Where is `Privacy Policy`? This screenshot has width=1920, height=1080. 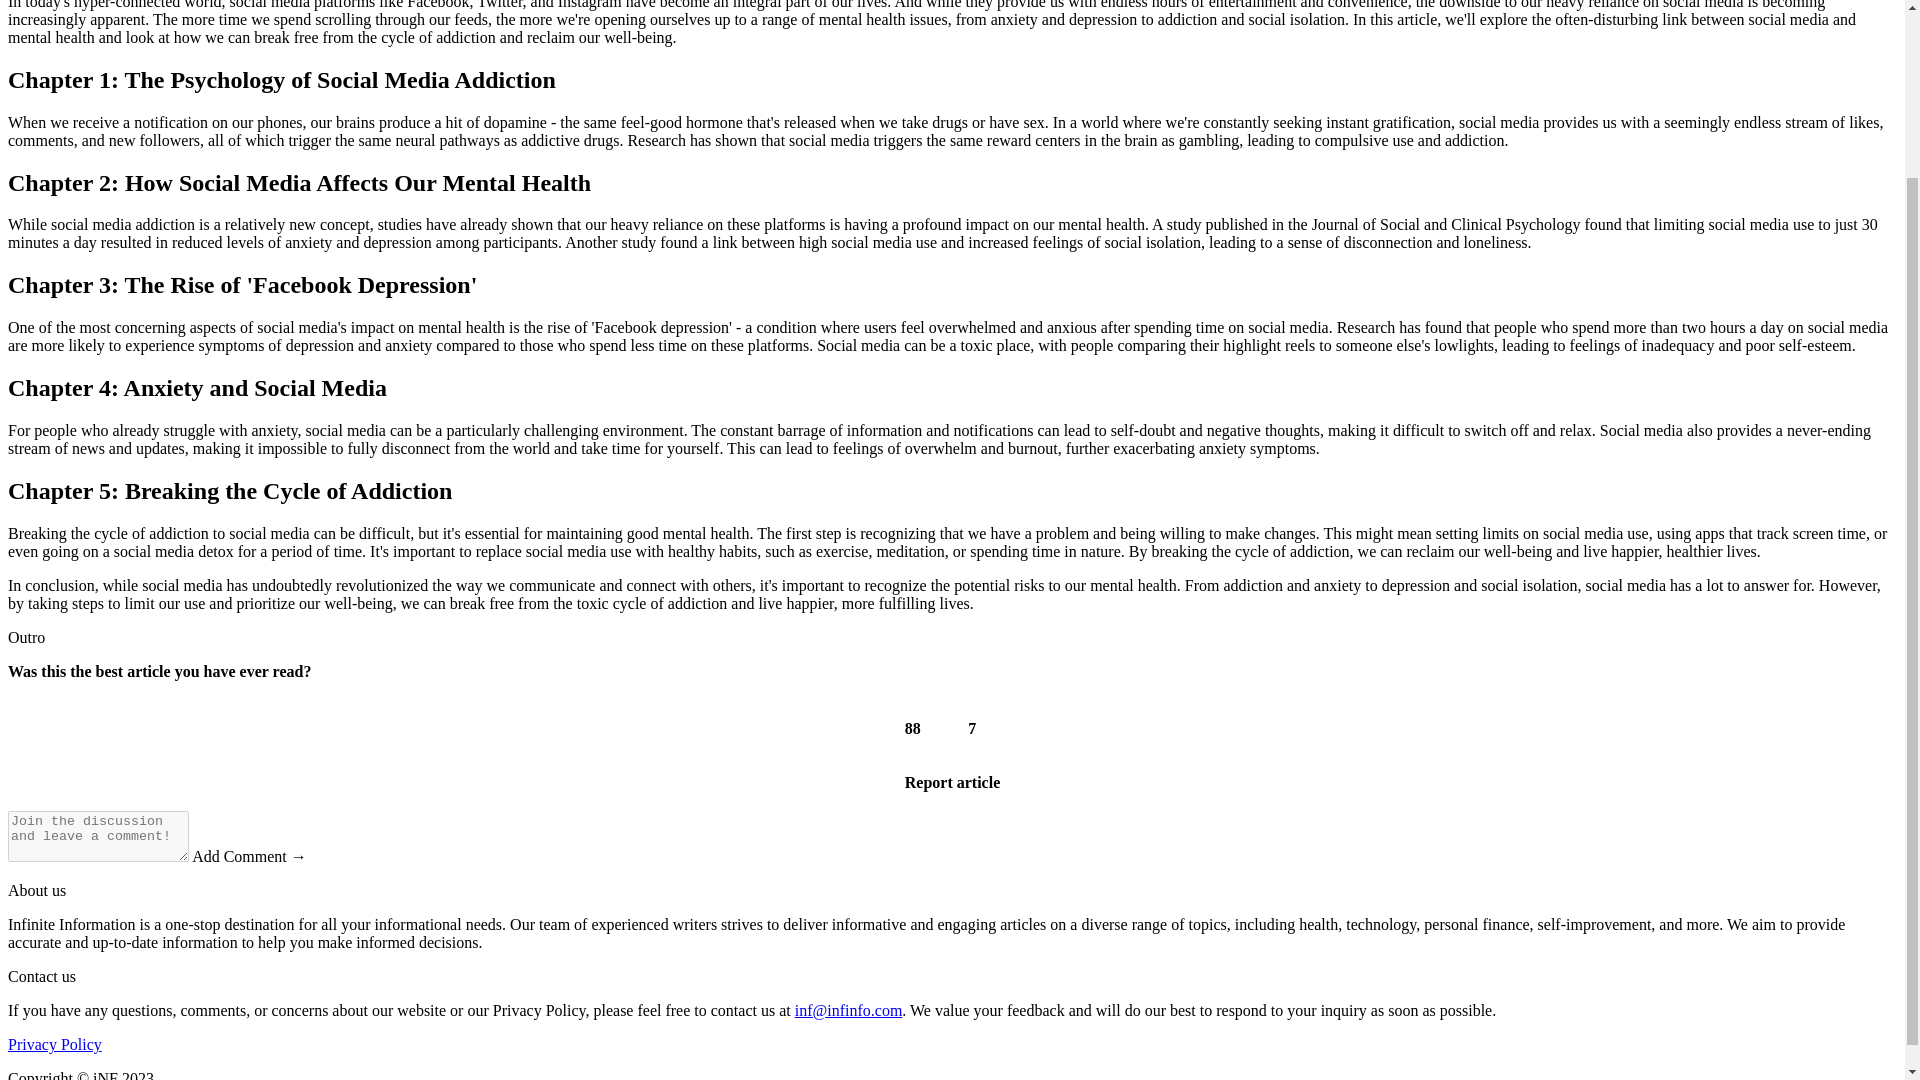 Privacy Policy is located at coordinates (54, 1044).